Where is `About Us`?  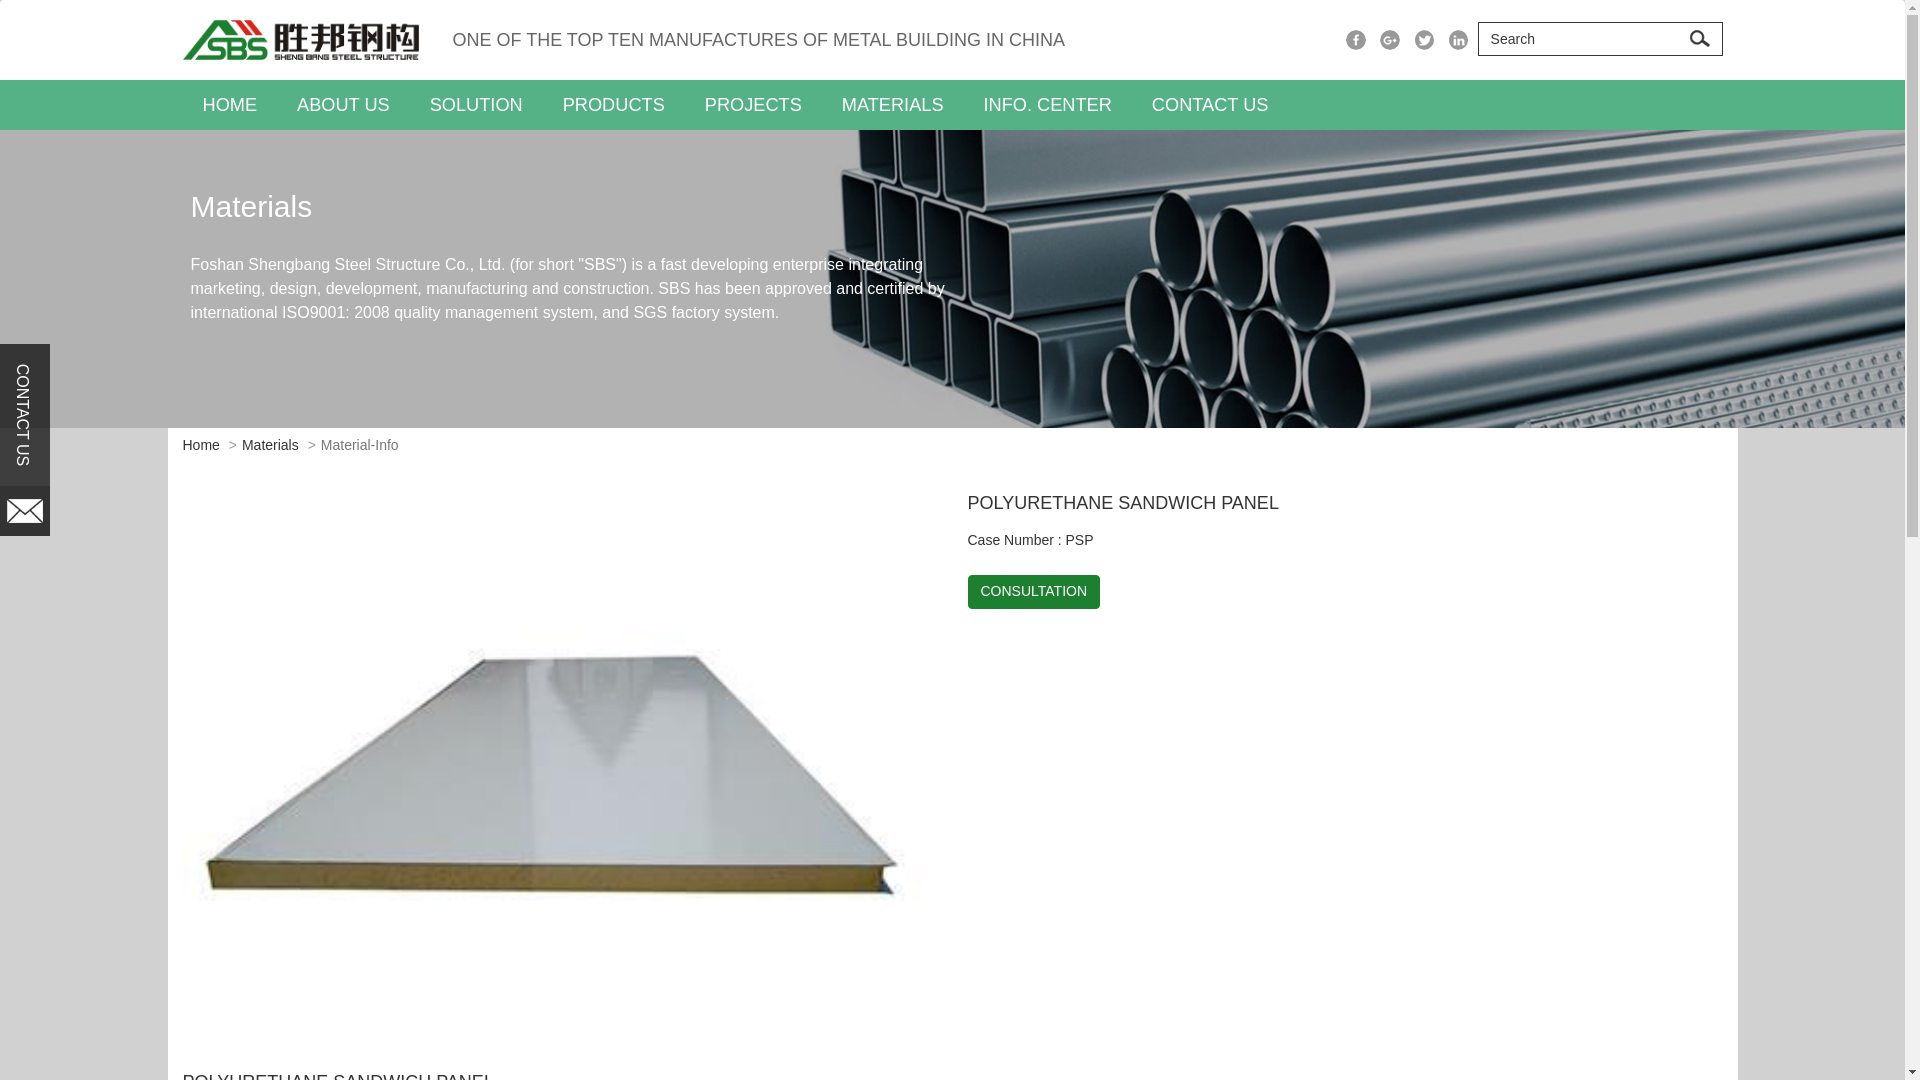 About Us is located at coordinates (343, 104).